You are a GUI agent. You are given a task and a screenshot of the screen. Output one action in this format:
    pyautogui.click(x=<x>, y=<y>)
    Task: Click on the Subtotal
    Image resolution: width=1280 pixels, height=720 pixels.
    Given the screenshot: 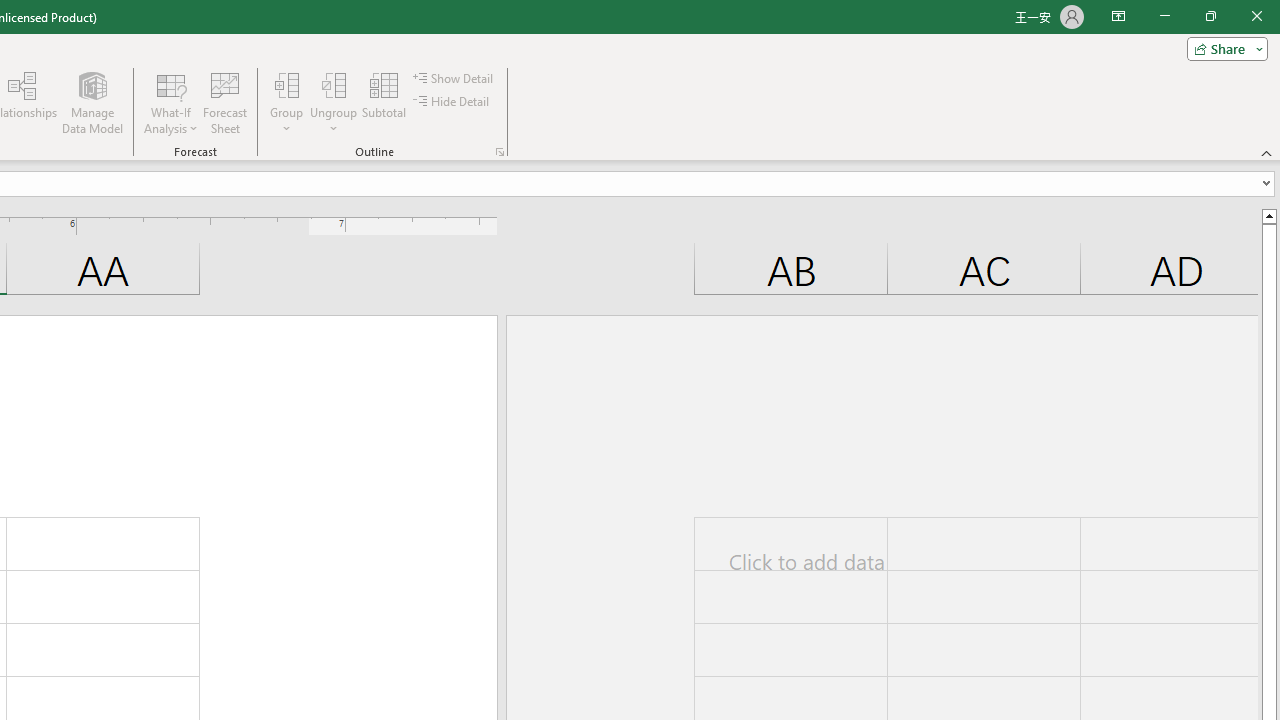 What is the action you would take?
    pyautogui.click(x=384, y=102)
    